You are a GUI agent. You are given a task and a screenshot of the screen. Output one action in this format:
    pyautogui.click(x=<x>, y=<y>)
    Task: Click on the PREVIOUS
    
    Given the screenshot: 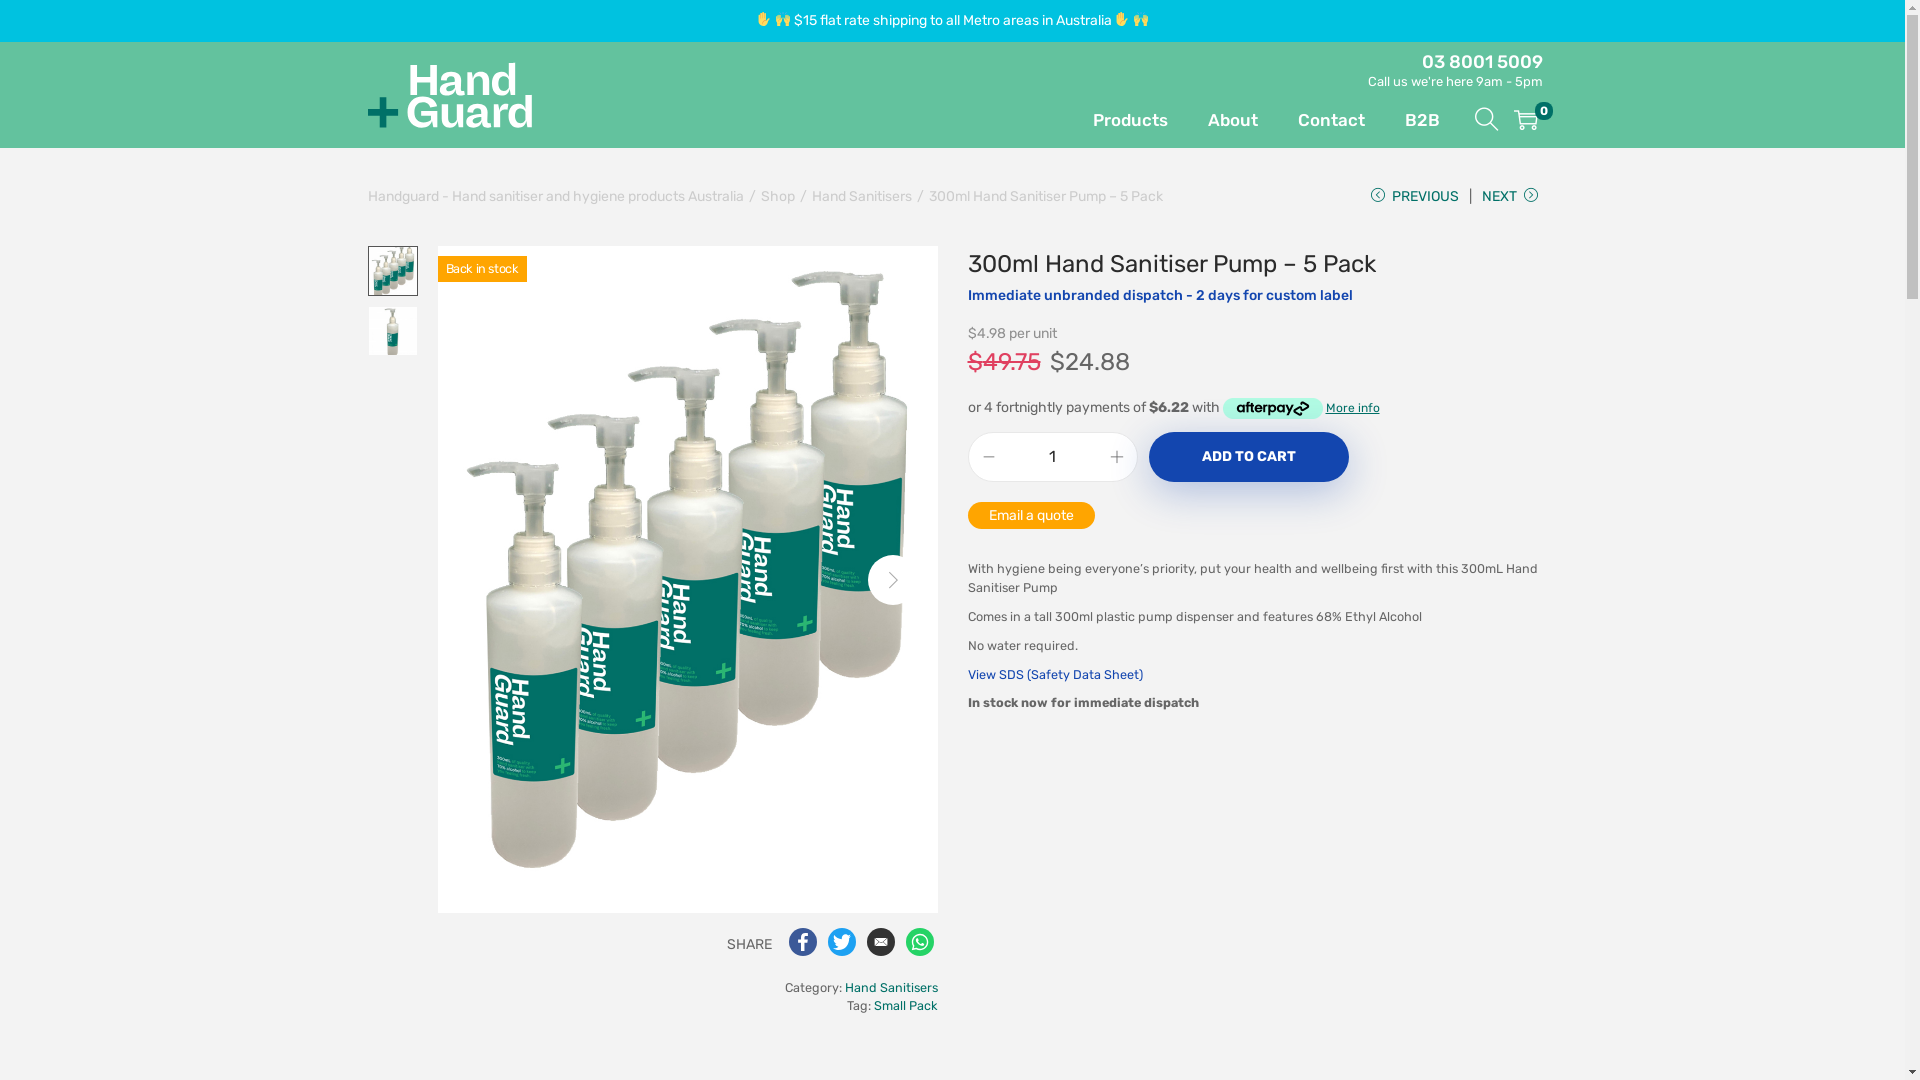 What is the action you would take?
    pyautogui.click(x=1414, y=204)
    